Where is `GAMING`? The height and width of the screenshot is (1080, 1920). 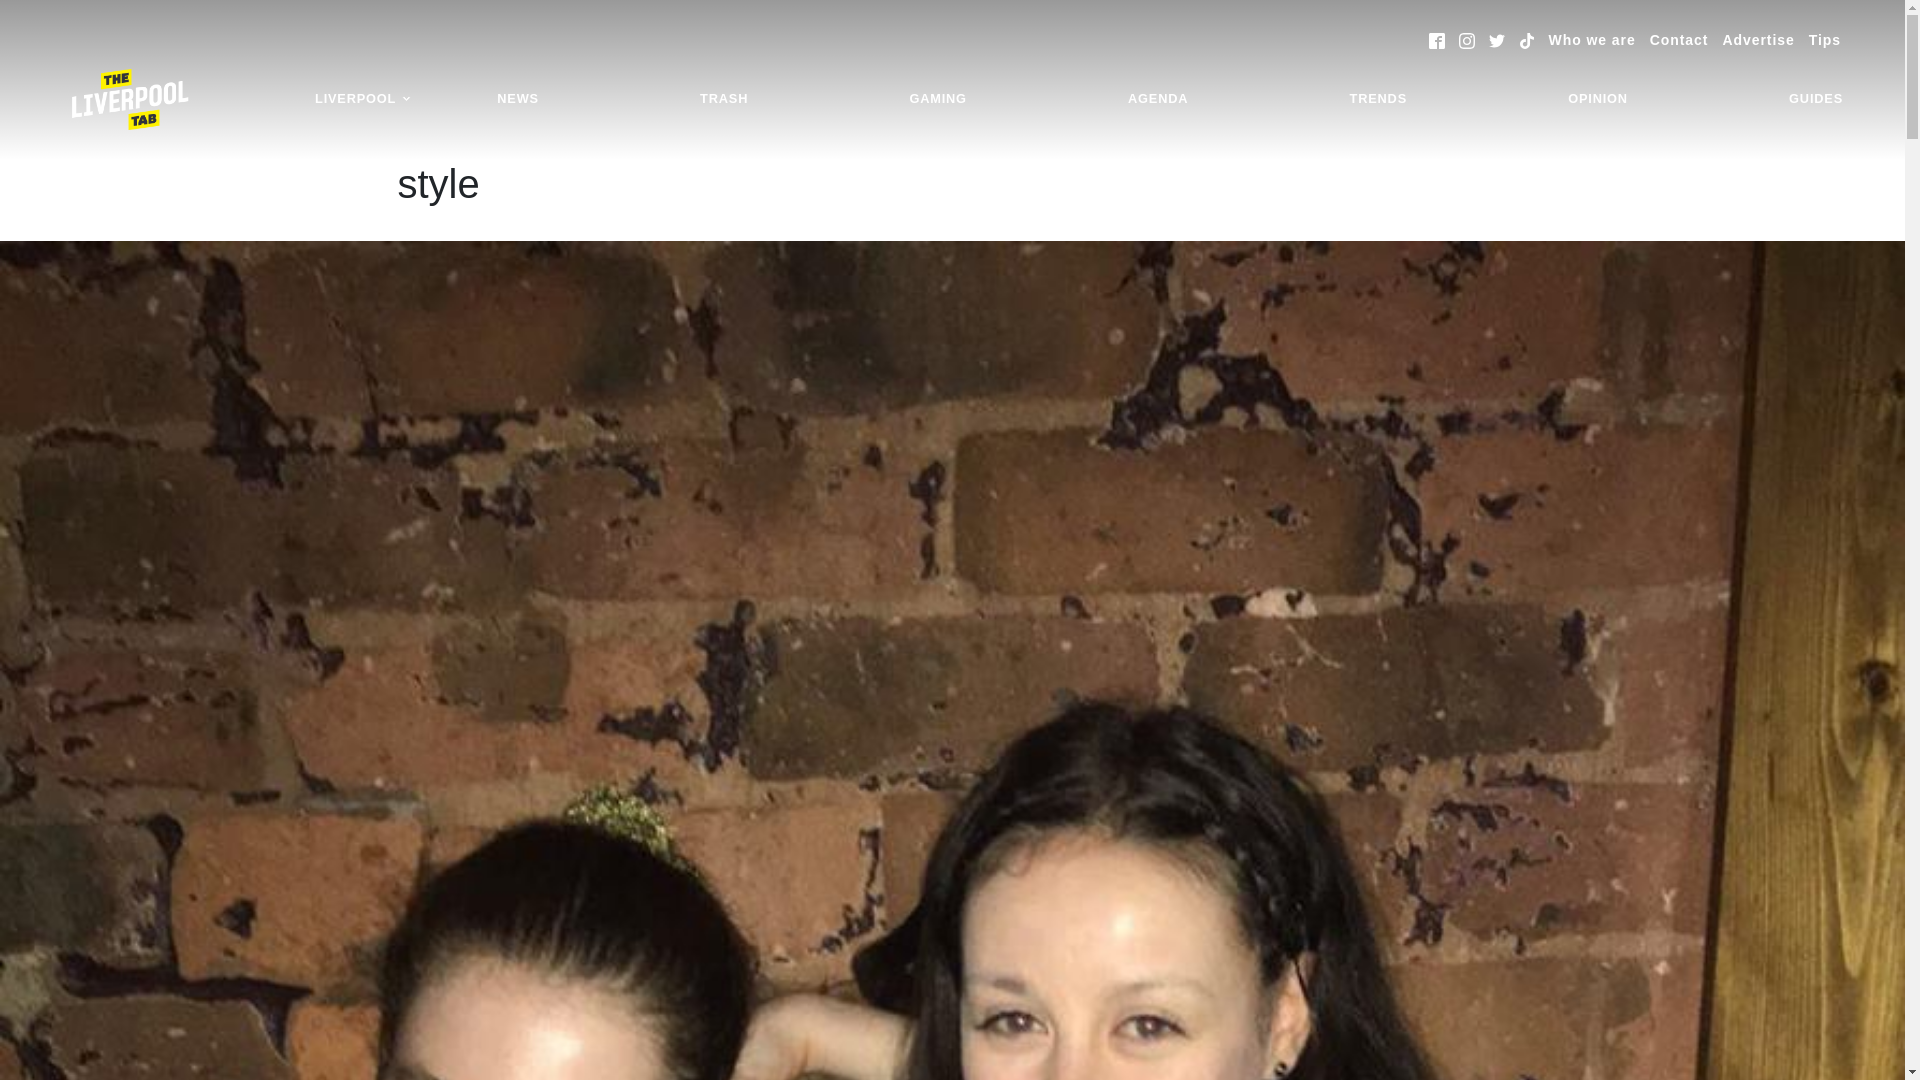 GAMING is located at coordinates (938, 99).